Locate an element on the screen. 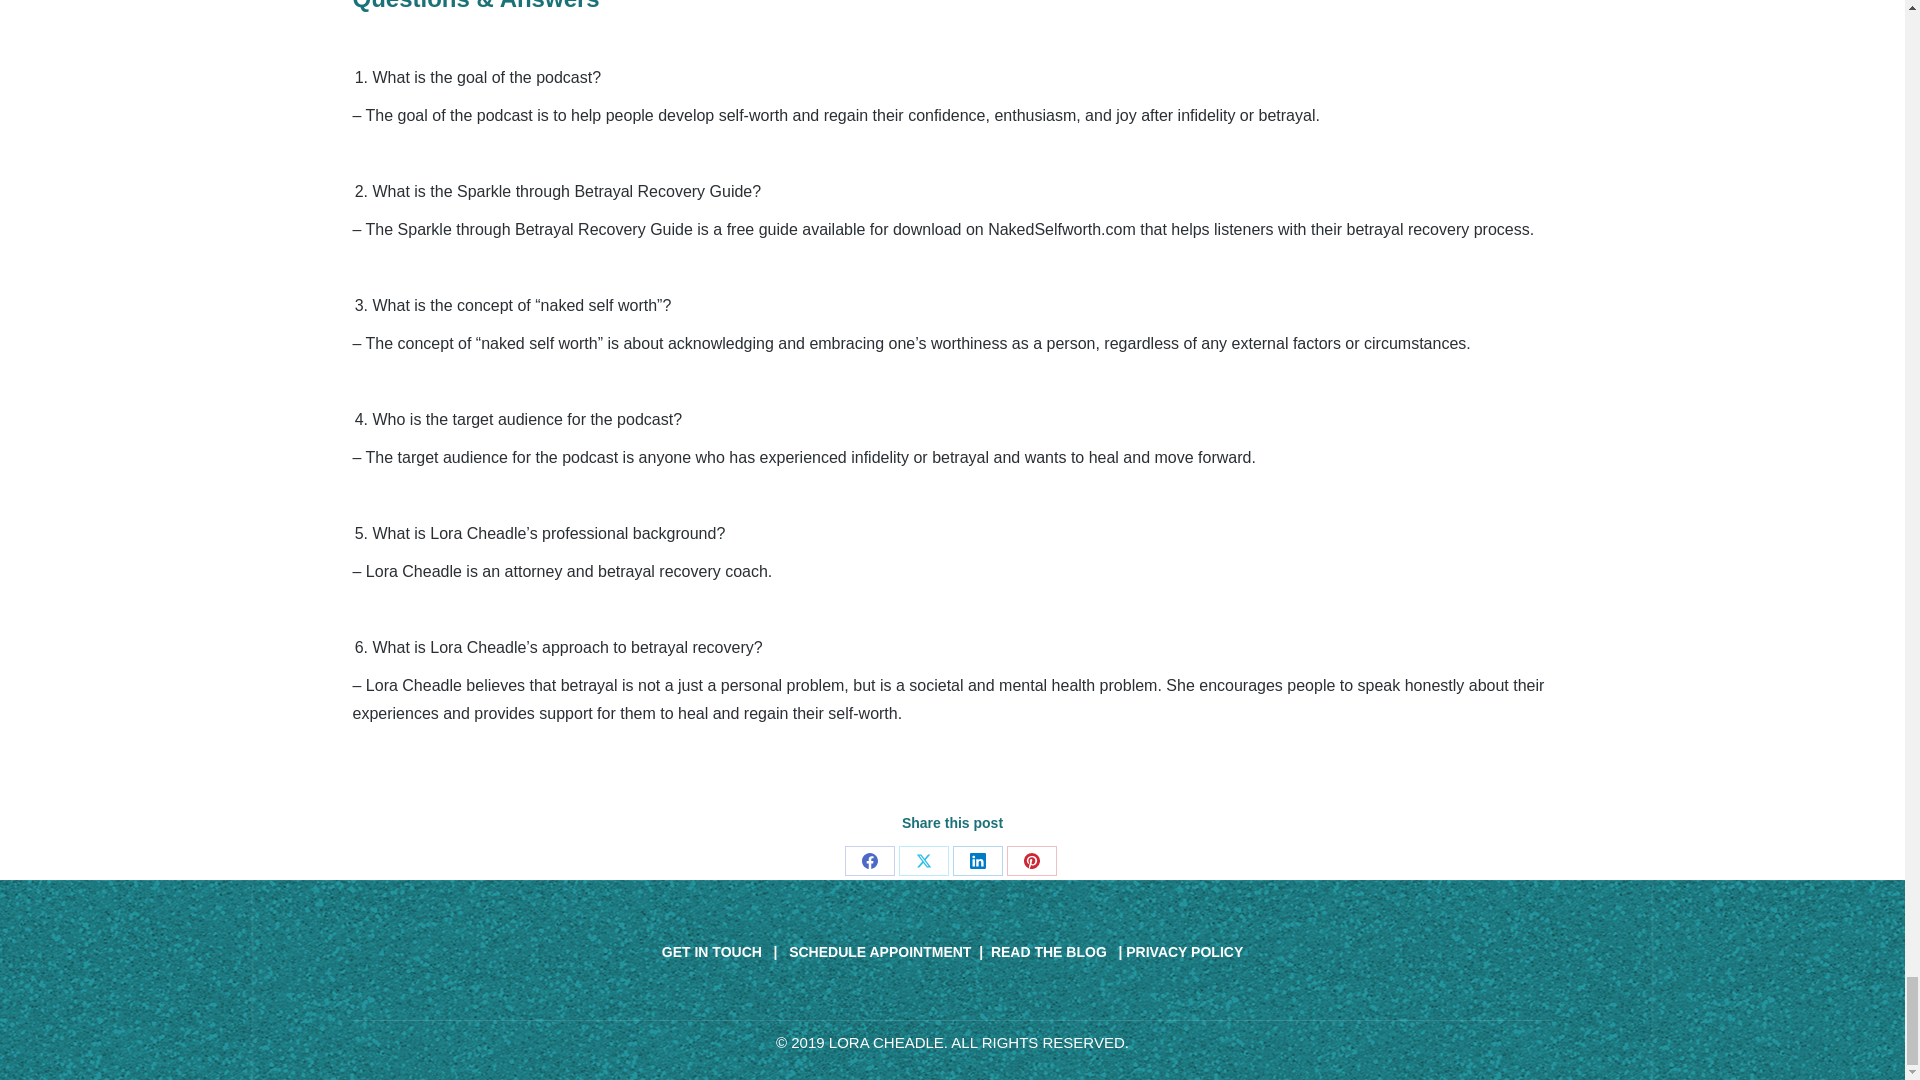 Image resolution: width=1920 pixels, height=1080 pixels. Facebook is located at coordinates (869, 860).